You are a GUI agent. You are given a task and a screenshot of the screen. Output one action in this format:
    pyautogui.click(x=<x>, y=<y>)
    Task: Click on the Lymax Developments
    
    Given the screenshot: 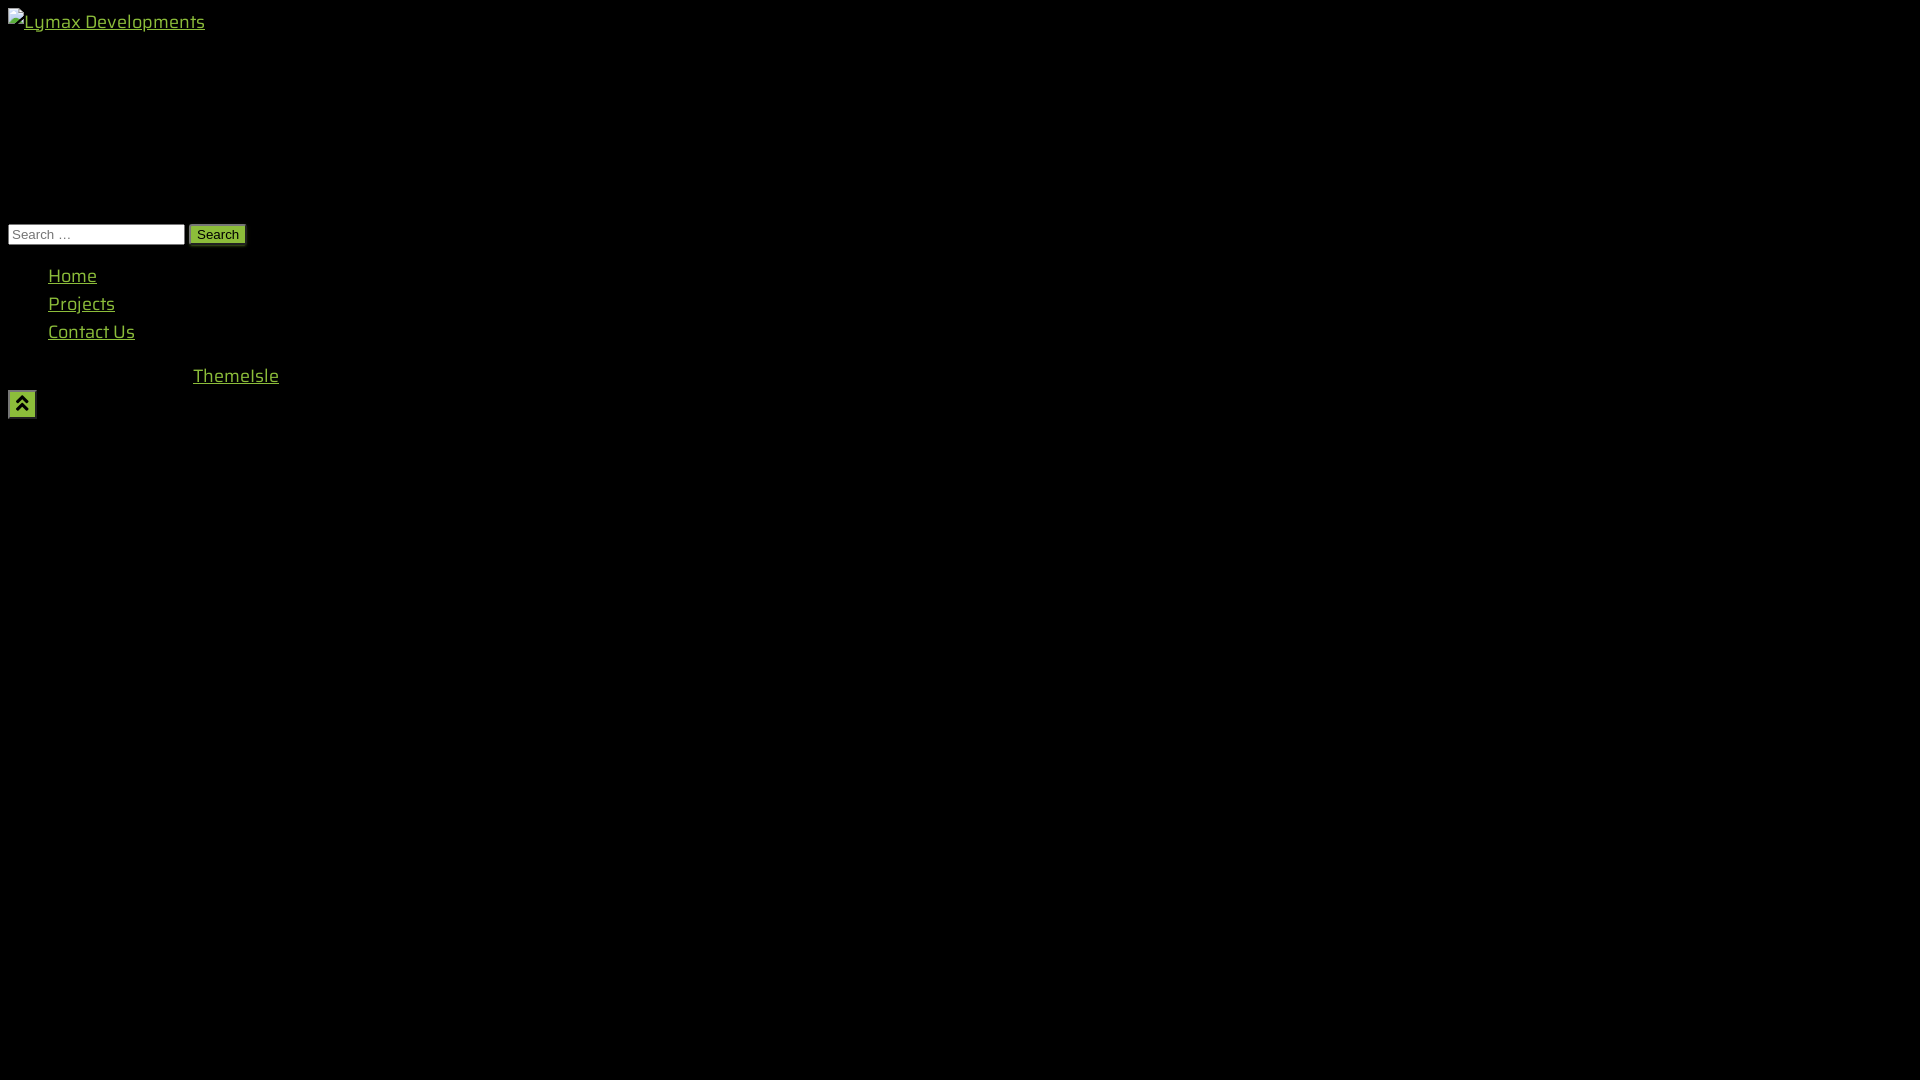 What is the action you would take?
    pyautogui.click(x=106, y=22)
    